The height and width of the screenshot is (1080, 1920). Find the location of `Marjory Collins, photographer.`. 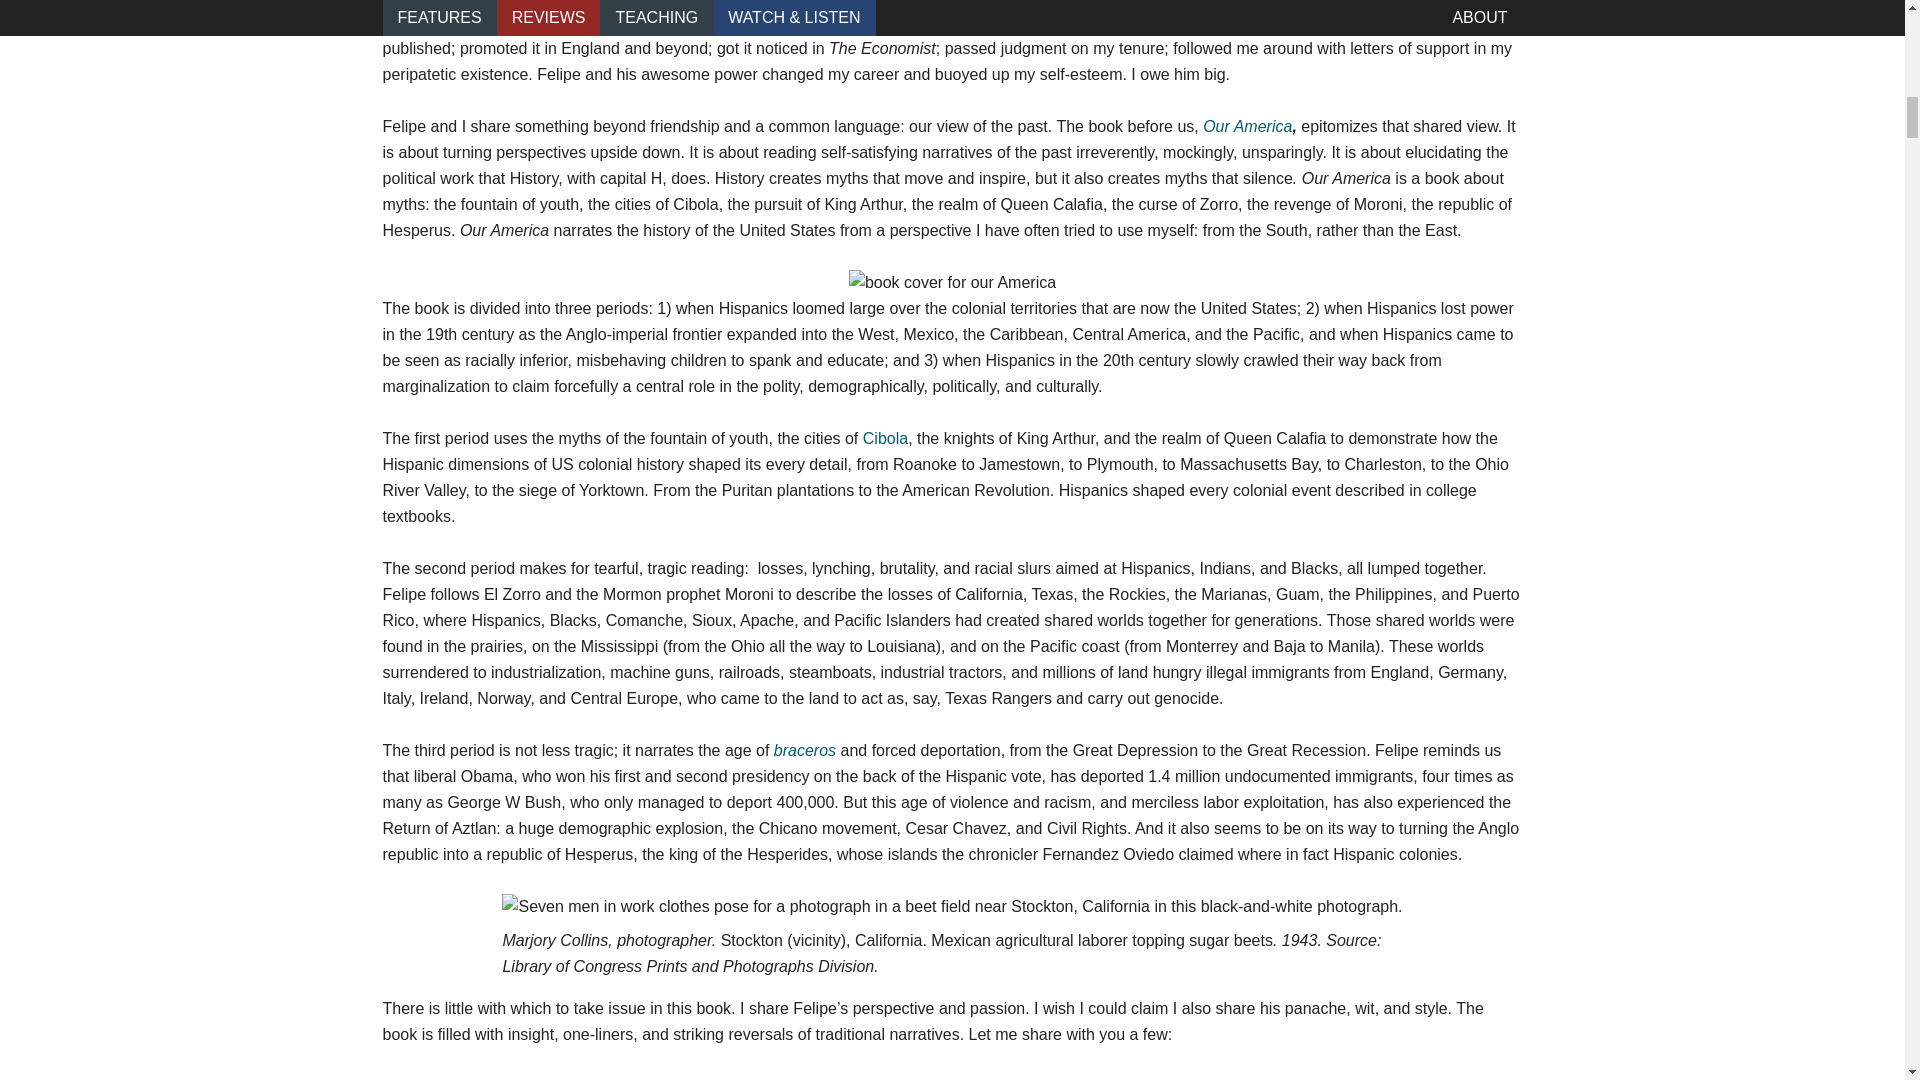

Marjory Collins, photographer. is located at coordinates (610, 940).